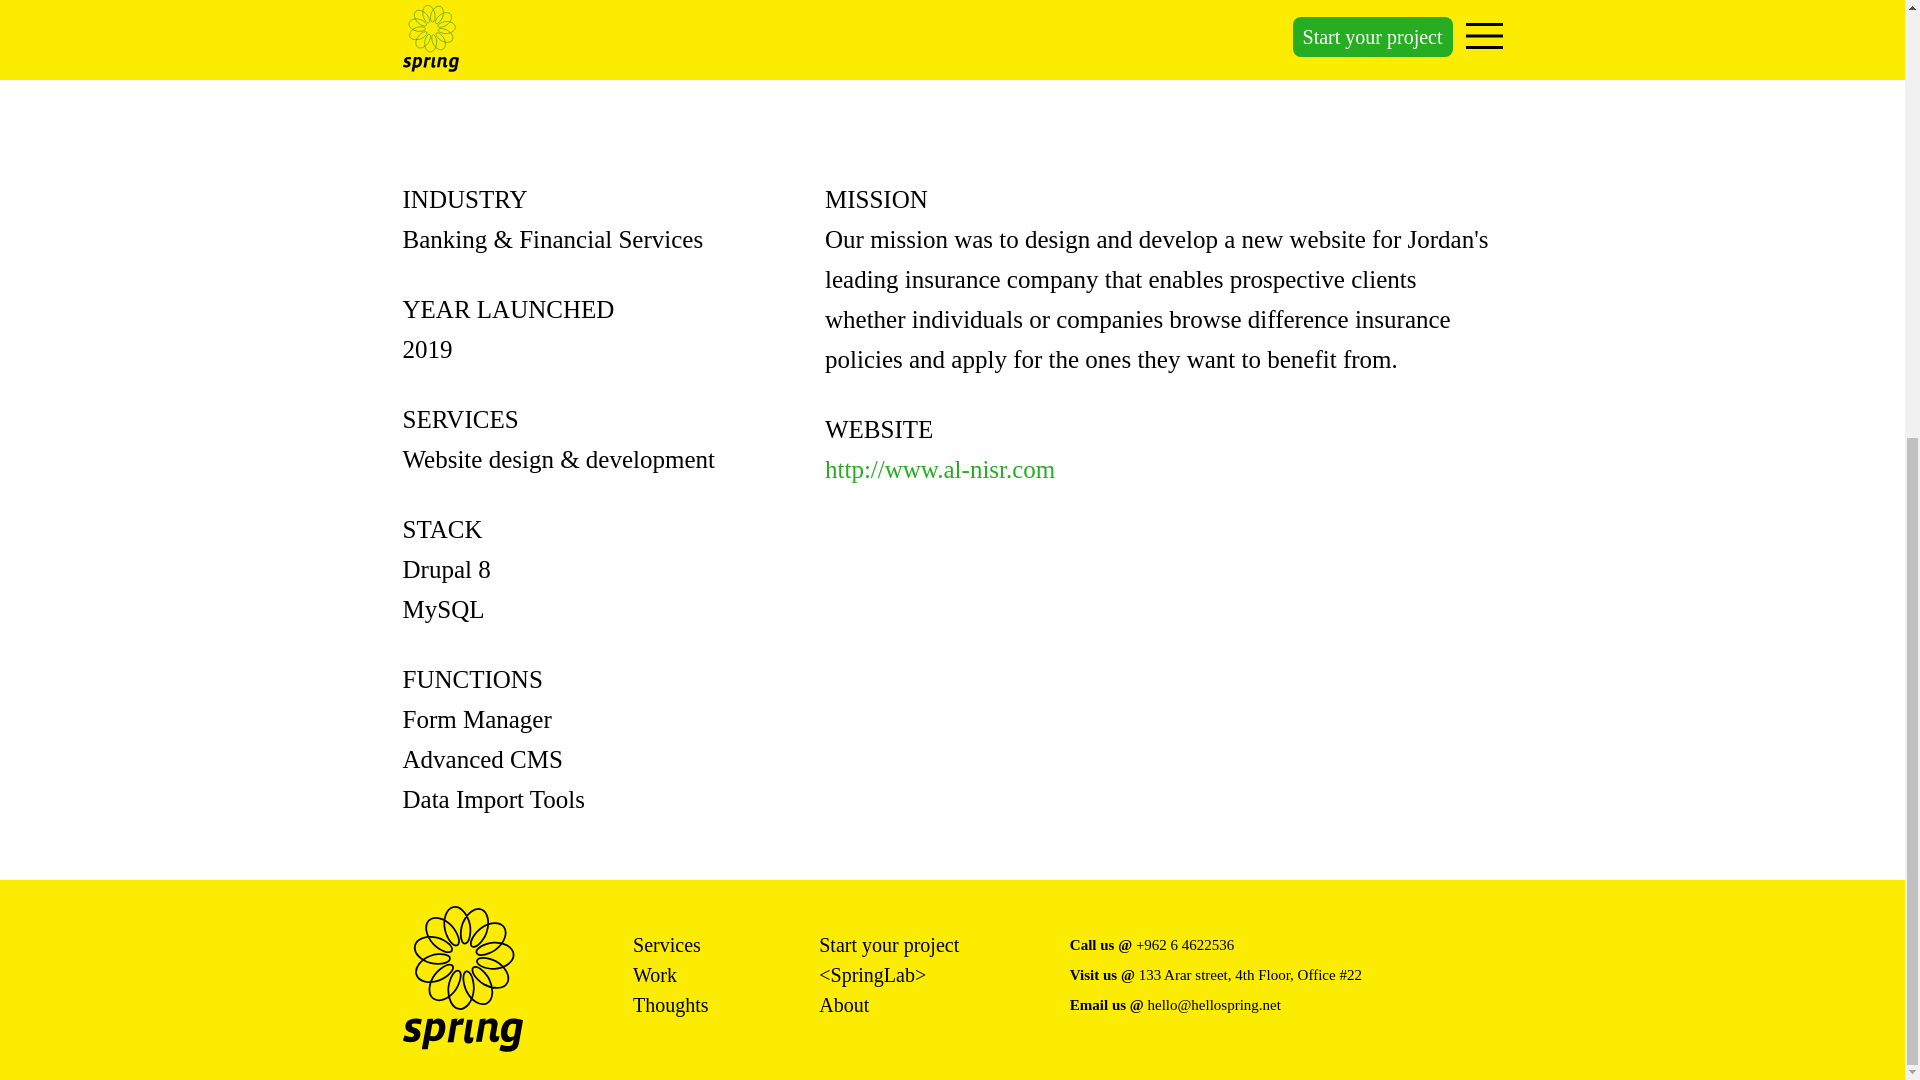 Image resolution: width=1920 pixels, height=1080 pixels. I want to click on Start your project, so click(888, 944).